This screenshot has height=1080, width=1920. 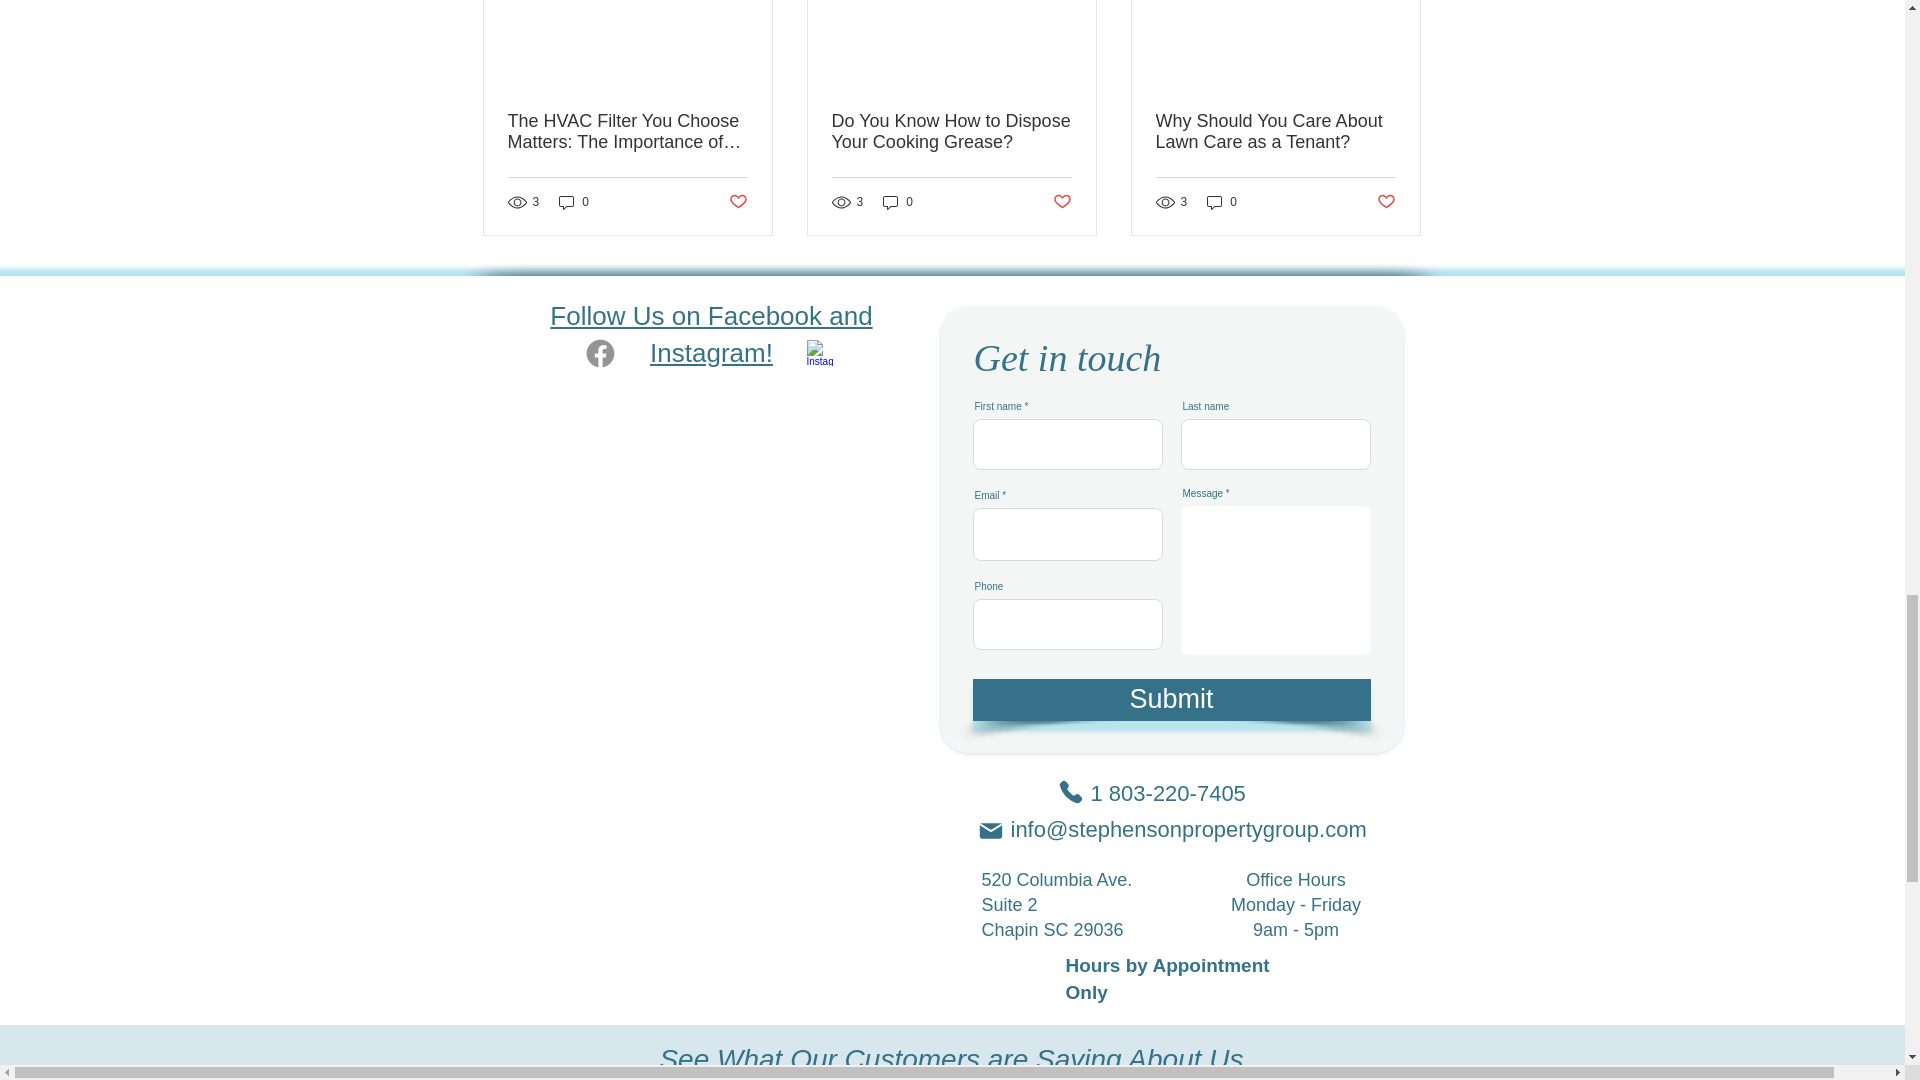 I want to click on Post not marked as liked, so click(x=736, y=202).